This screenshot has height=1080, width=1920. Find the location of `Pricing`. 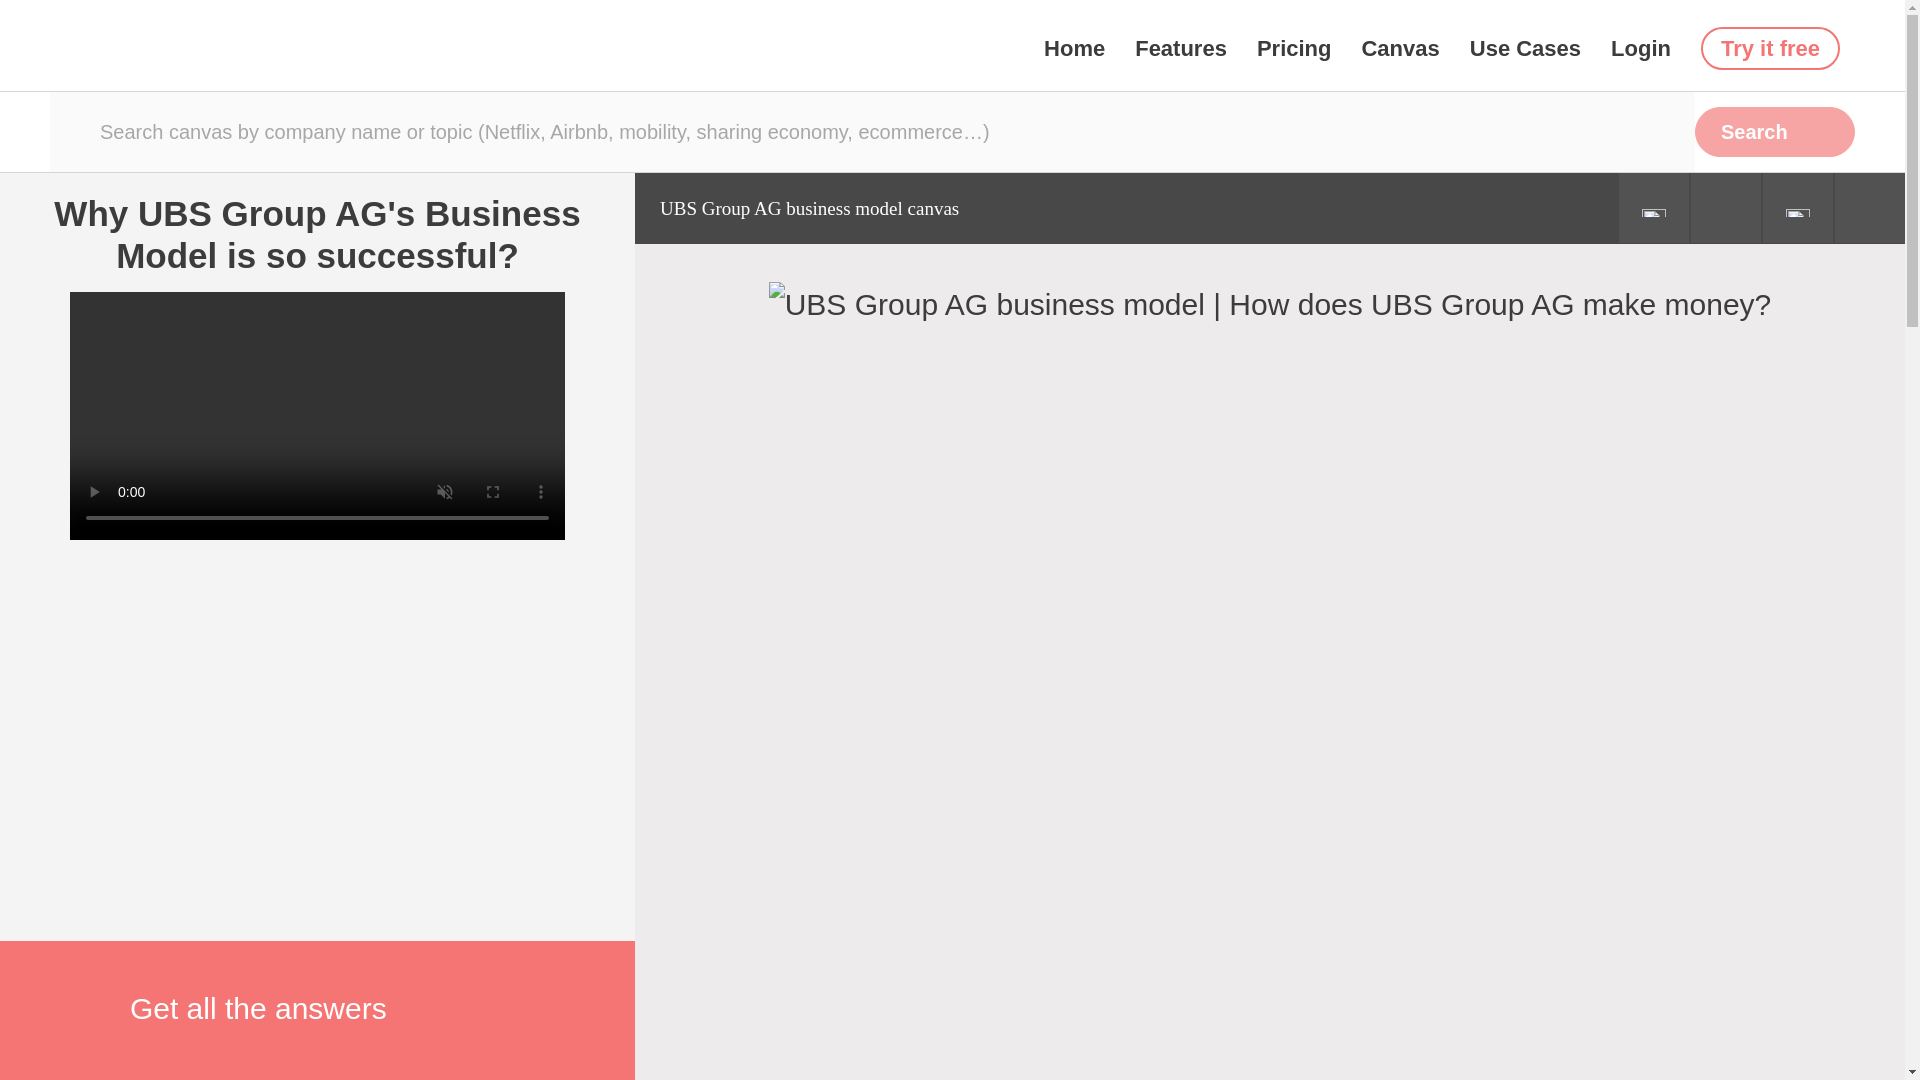

Pricing is located at coordinates (1294, 48).